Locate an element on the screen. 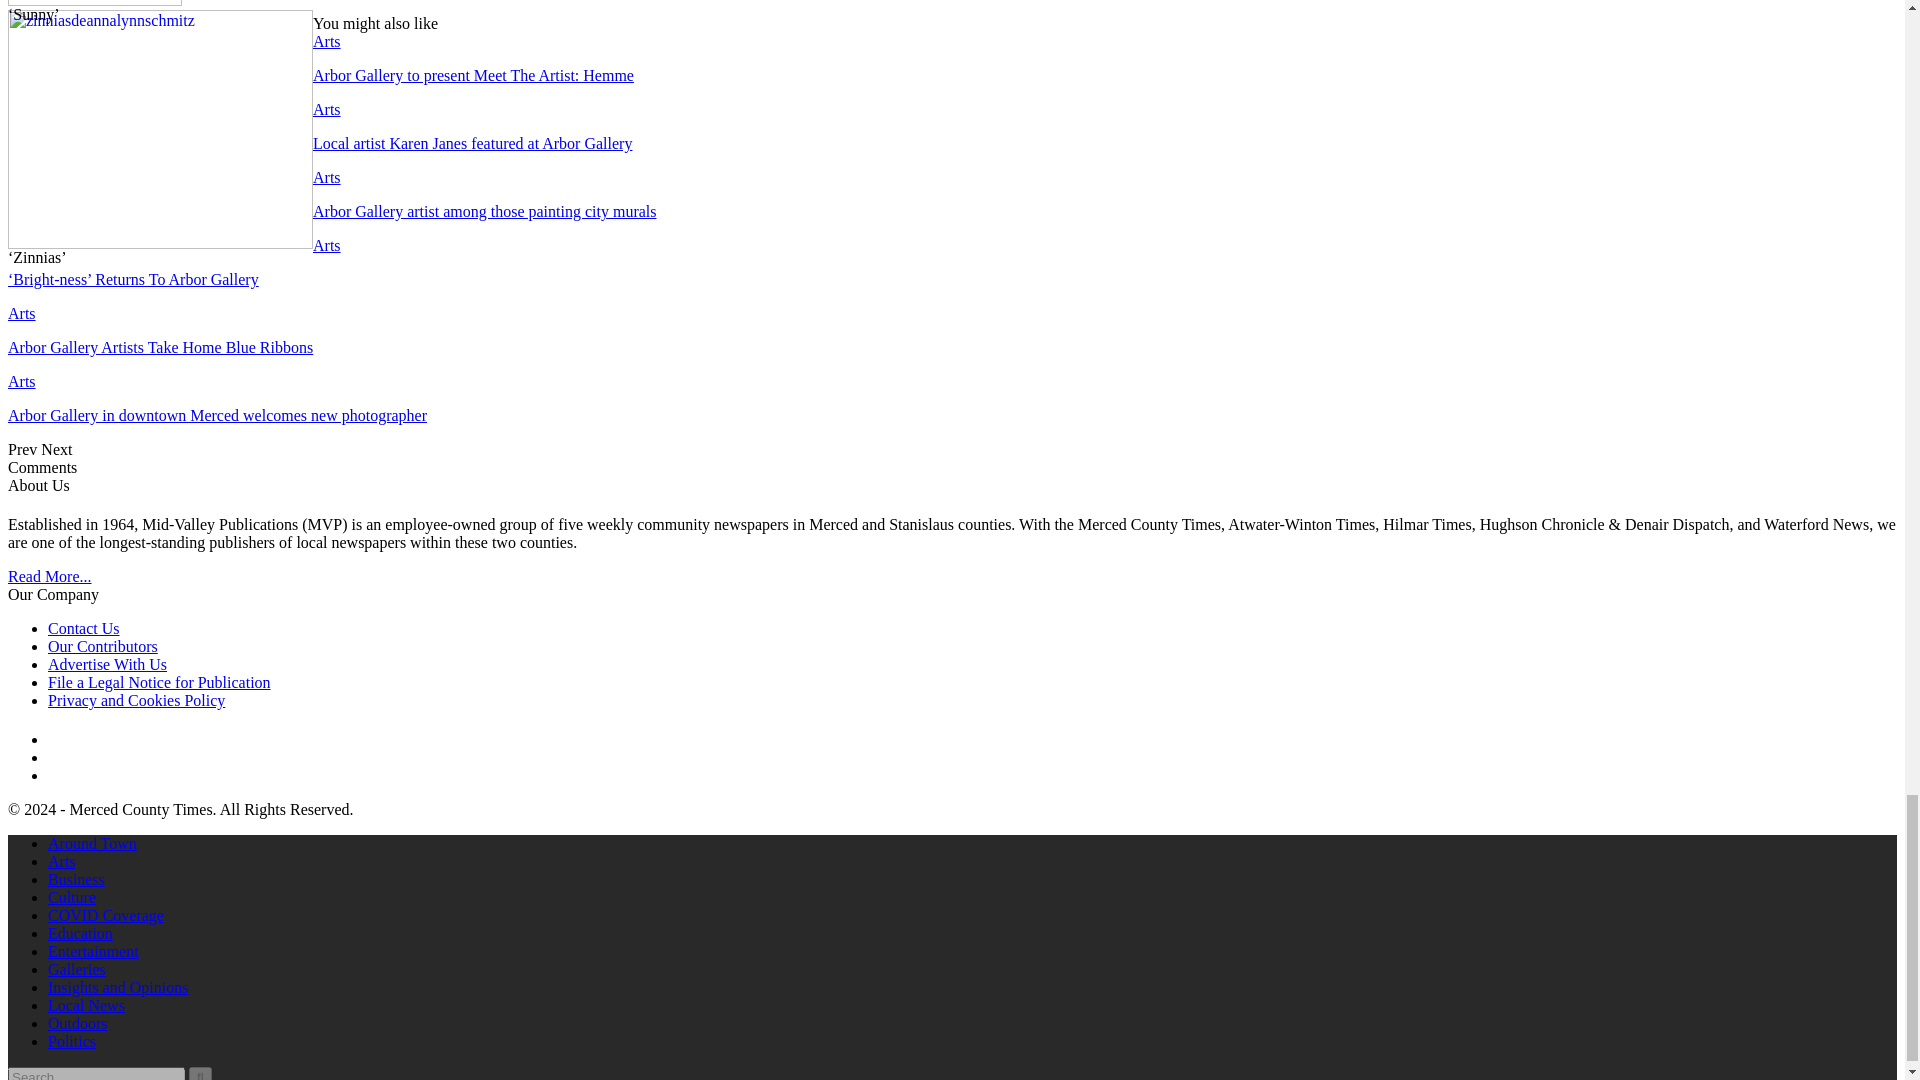 This screenshot has height=1080, width=1920. Local artist Karen Janes featured at Arbor Gallery is located at coordinates (472, 144).